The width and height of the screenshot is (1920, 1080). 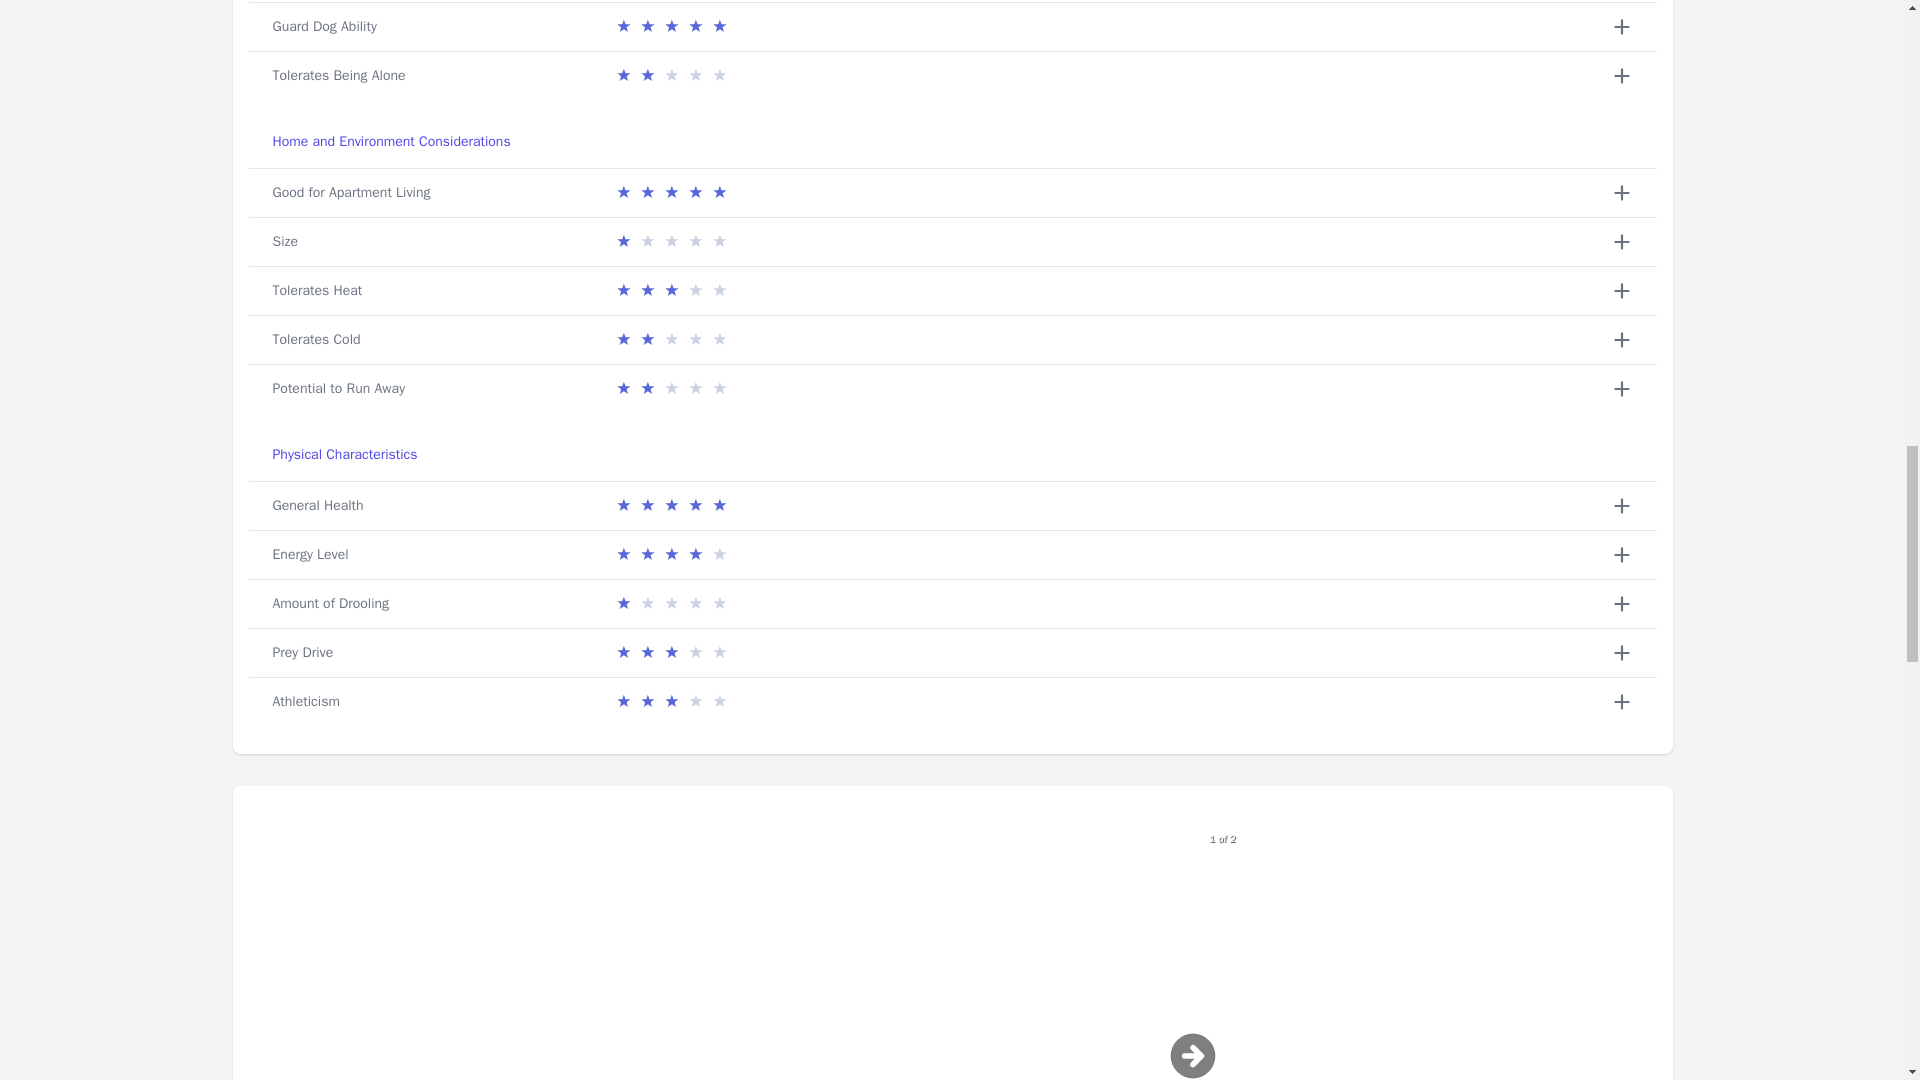 What do you see at coordinates (670, 26) in the screenshot?
I see `5 Stars` at bounding box center [670, 26].